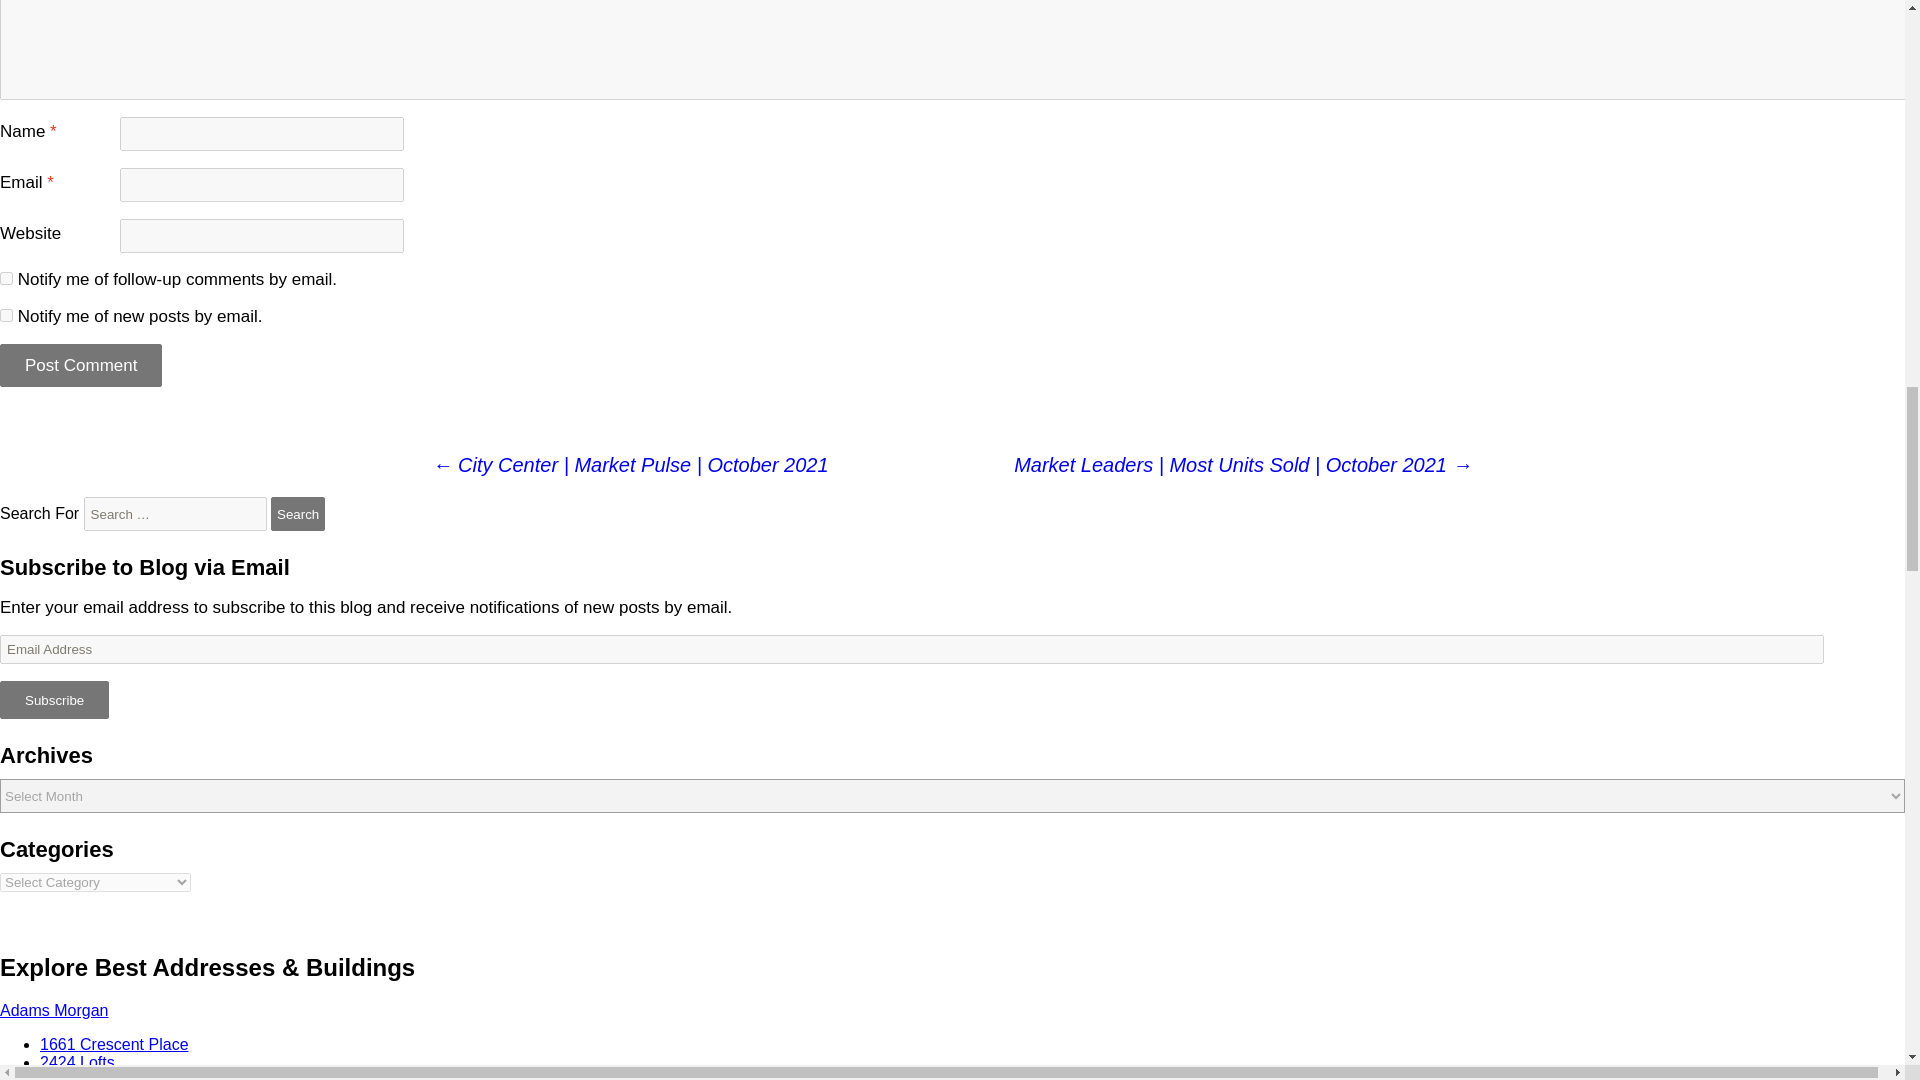 Image resolution: width=1920 pixels, height=1080 pixels. I want to click on Search, so click(297, 514).